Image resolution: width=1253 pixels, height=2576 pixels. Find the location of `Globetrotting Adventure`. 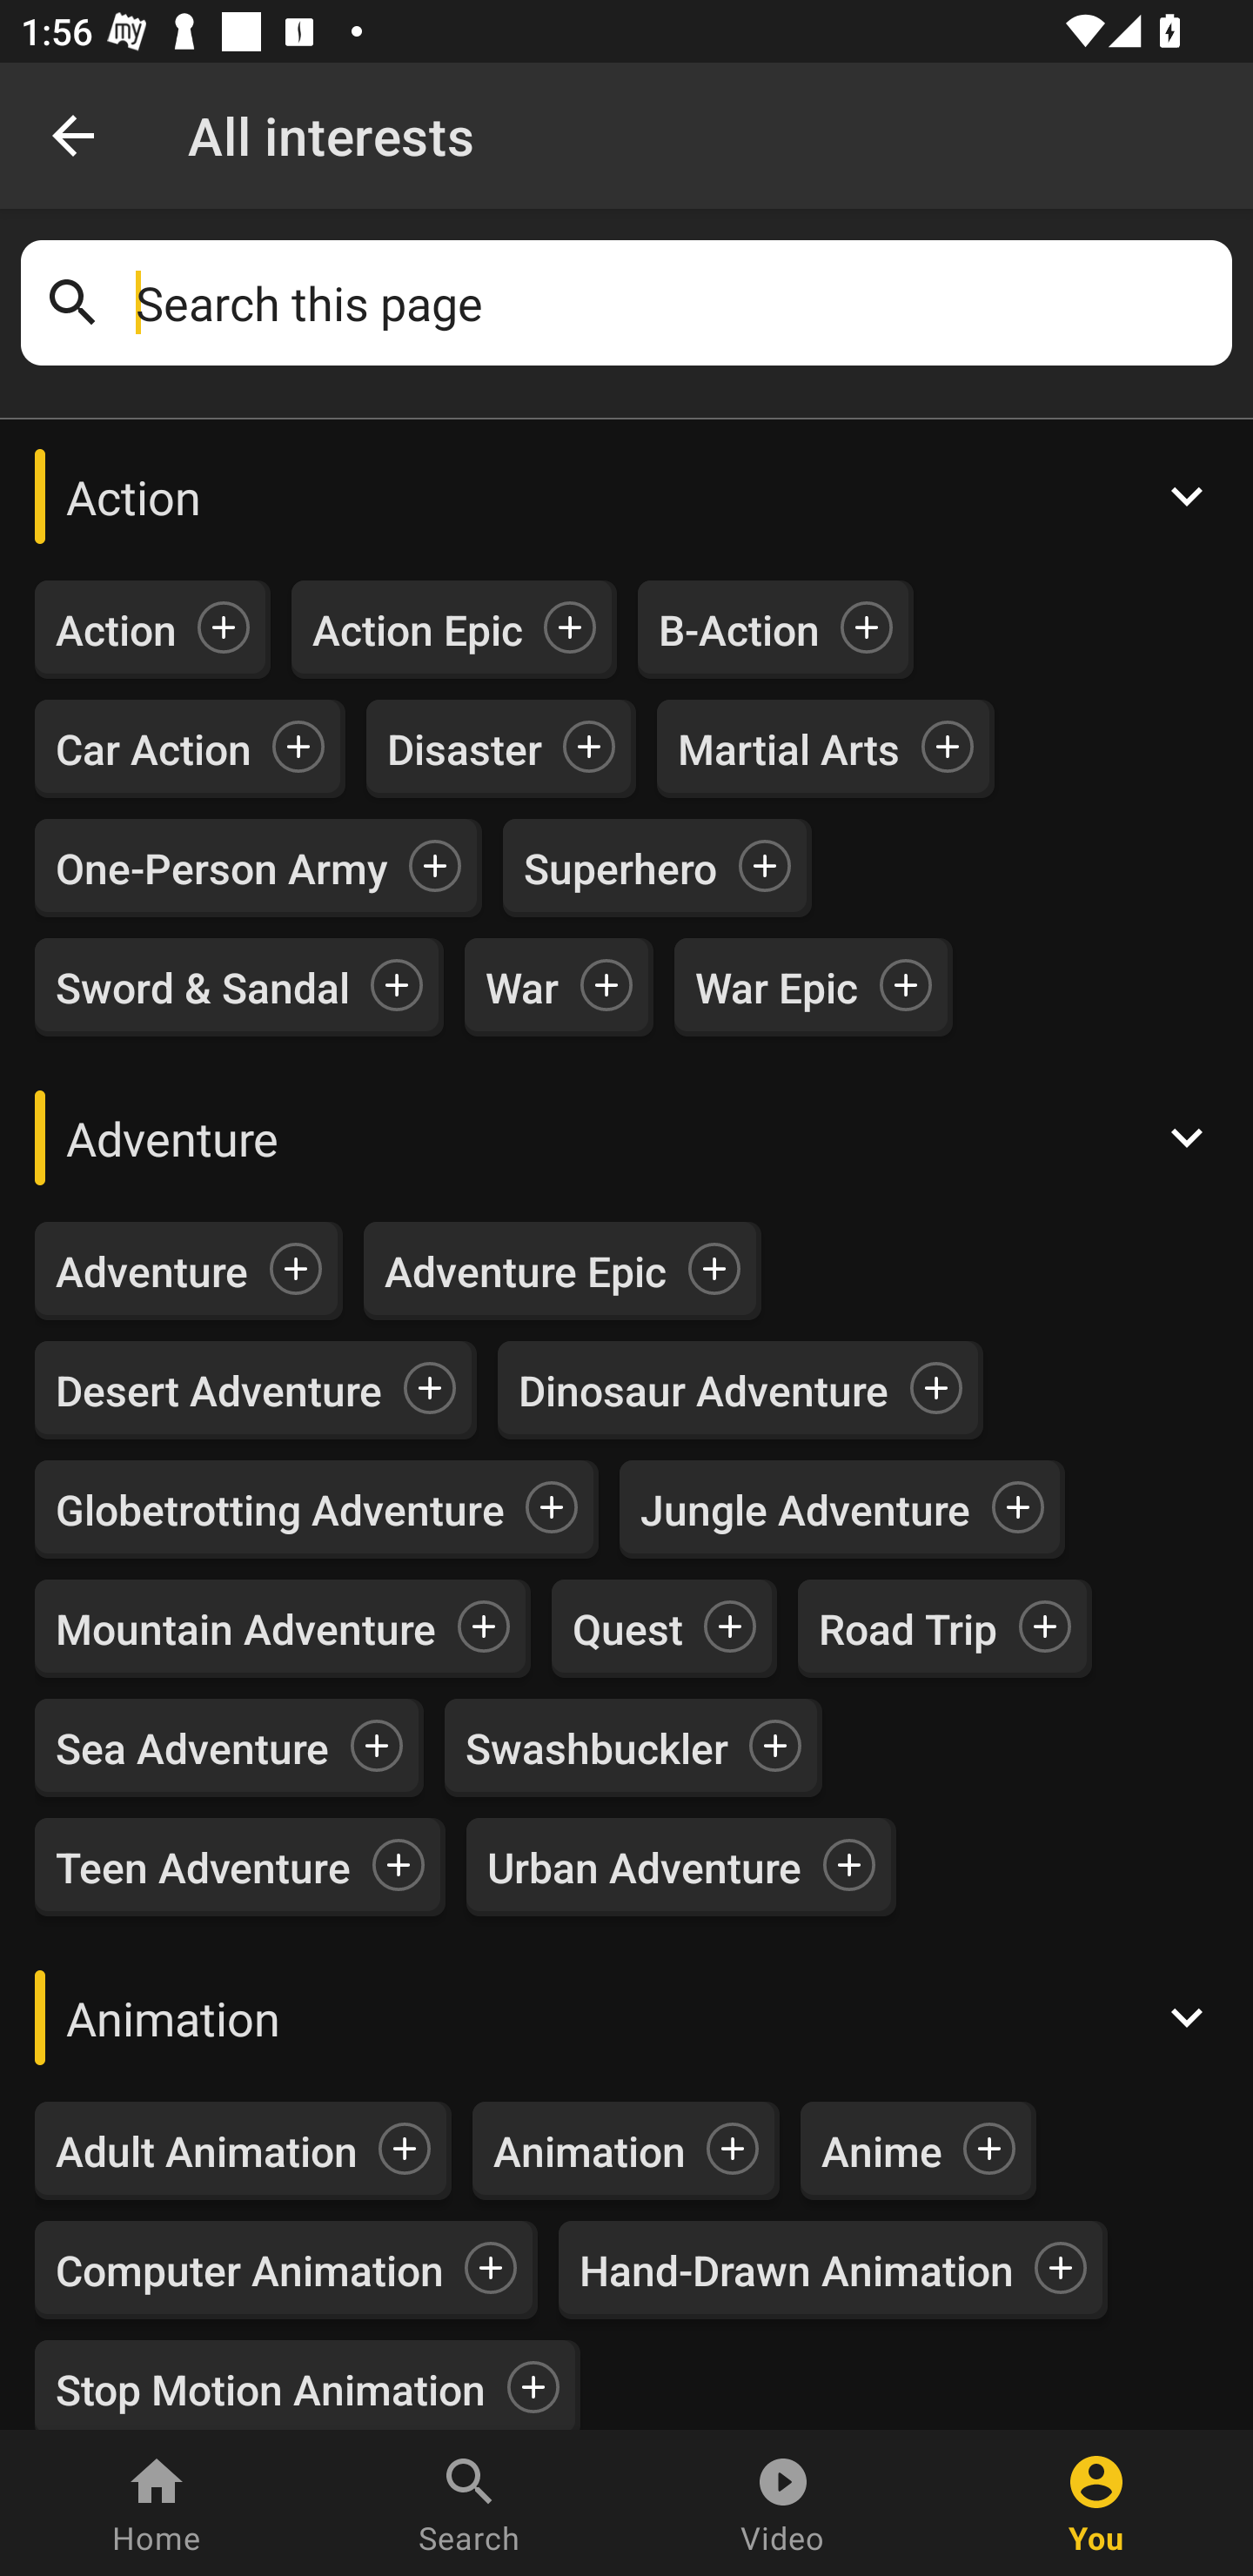

Globetrotting Adventure is located at coordinates (280, 1509).